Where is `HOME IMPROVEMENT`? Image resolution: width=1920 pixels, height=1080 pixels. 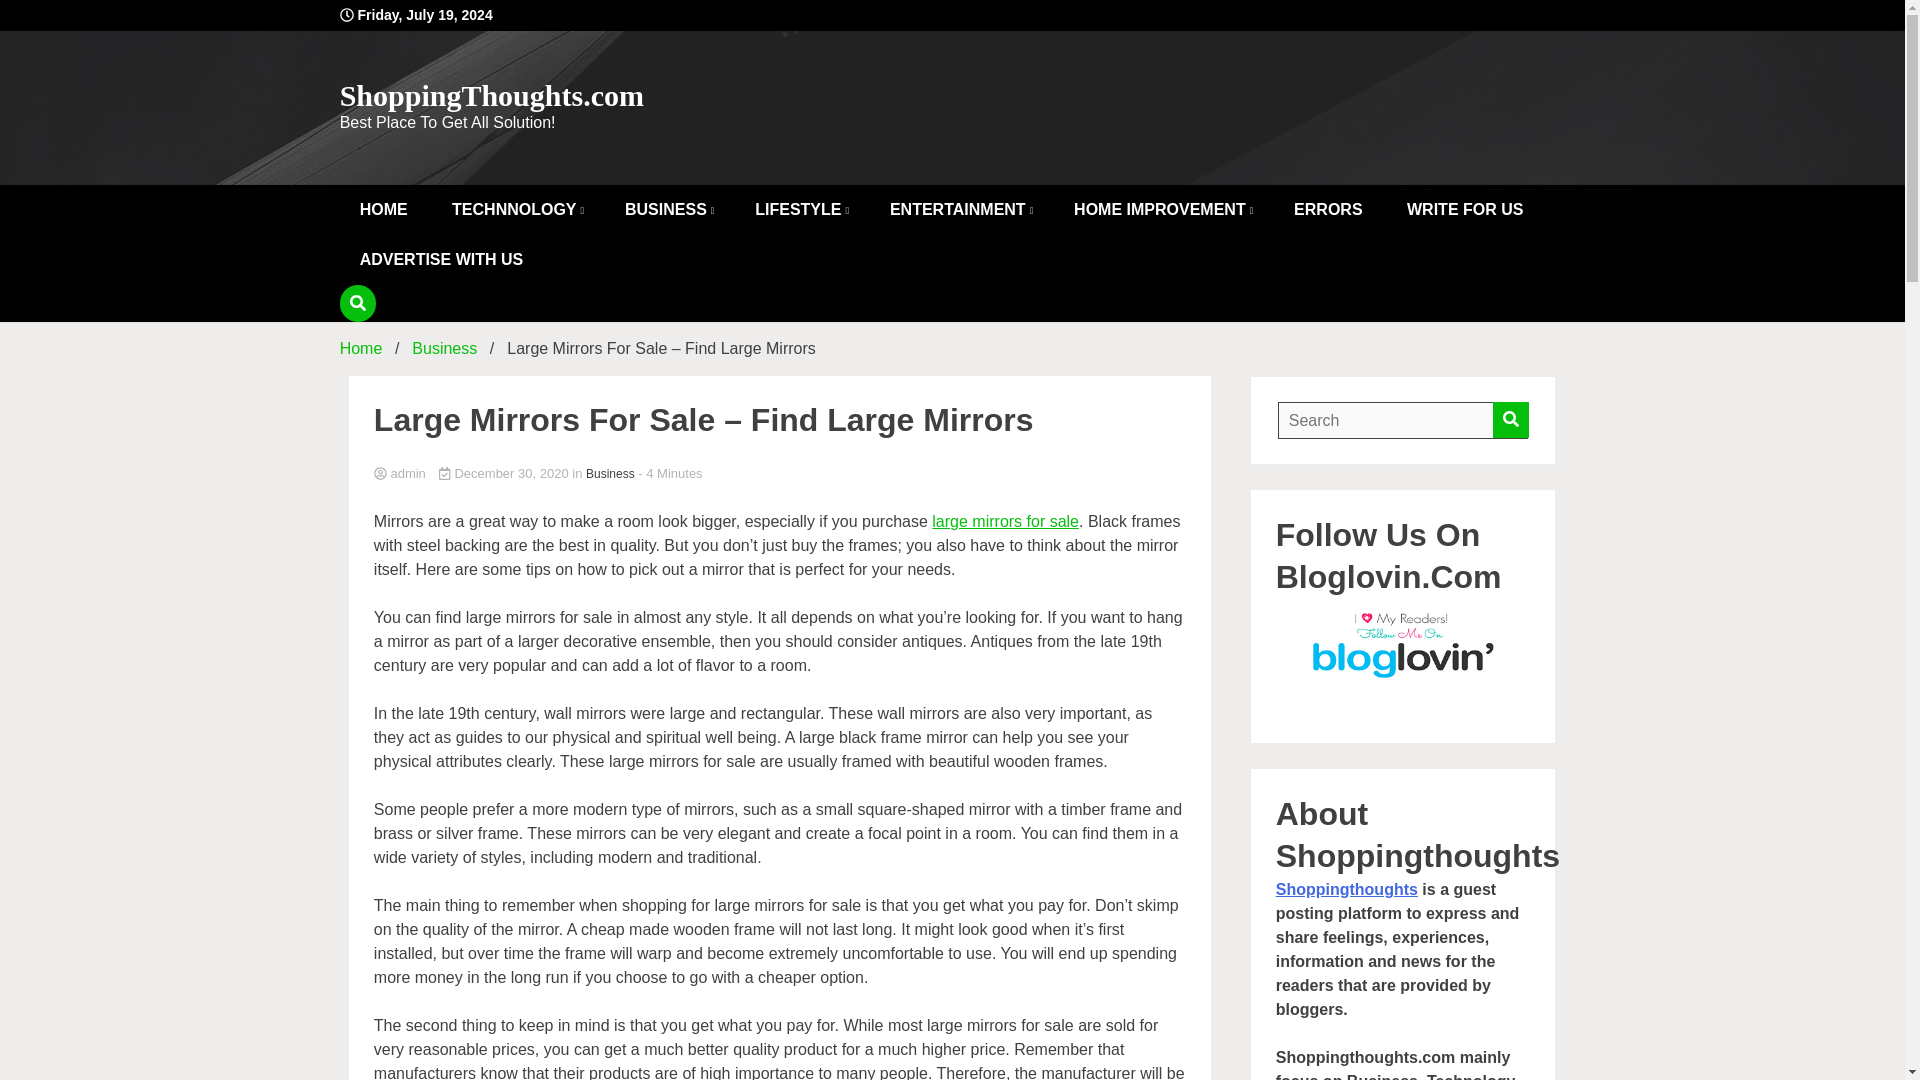
HOME IMPROVEMENT is located at coordinates (1162, 210).